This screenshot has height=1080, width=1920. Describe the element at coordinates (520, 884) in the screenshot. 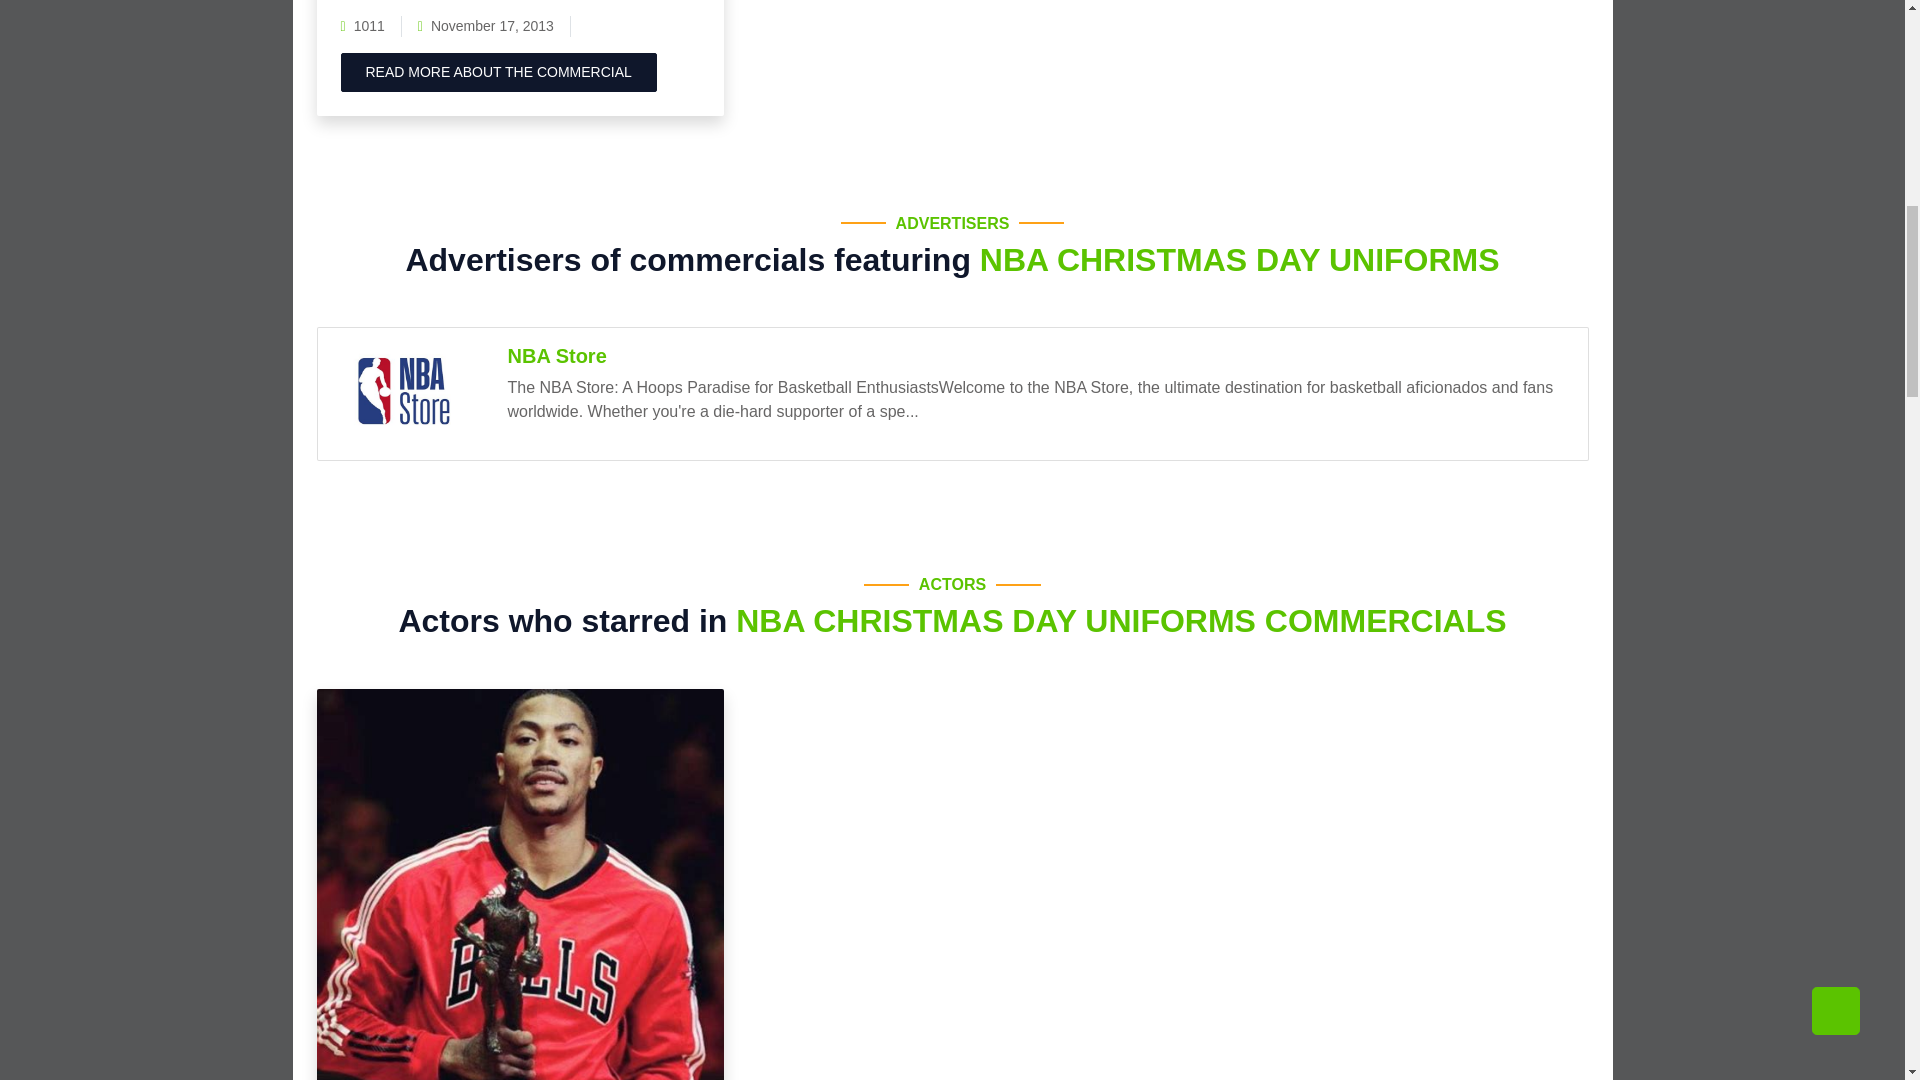

I see `Derrick Rose` at that location.